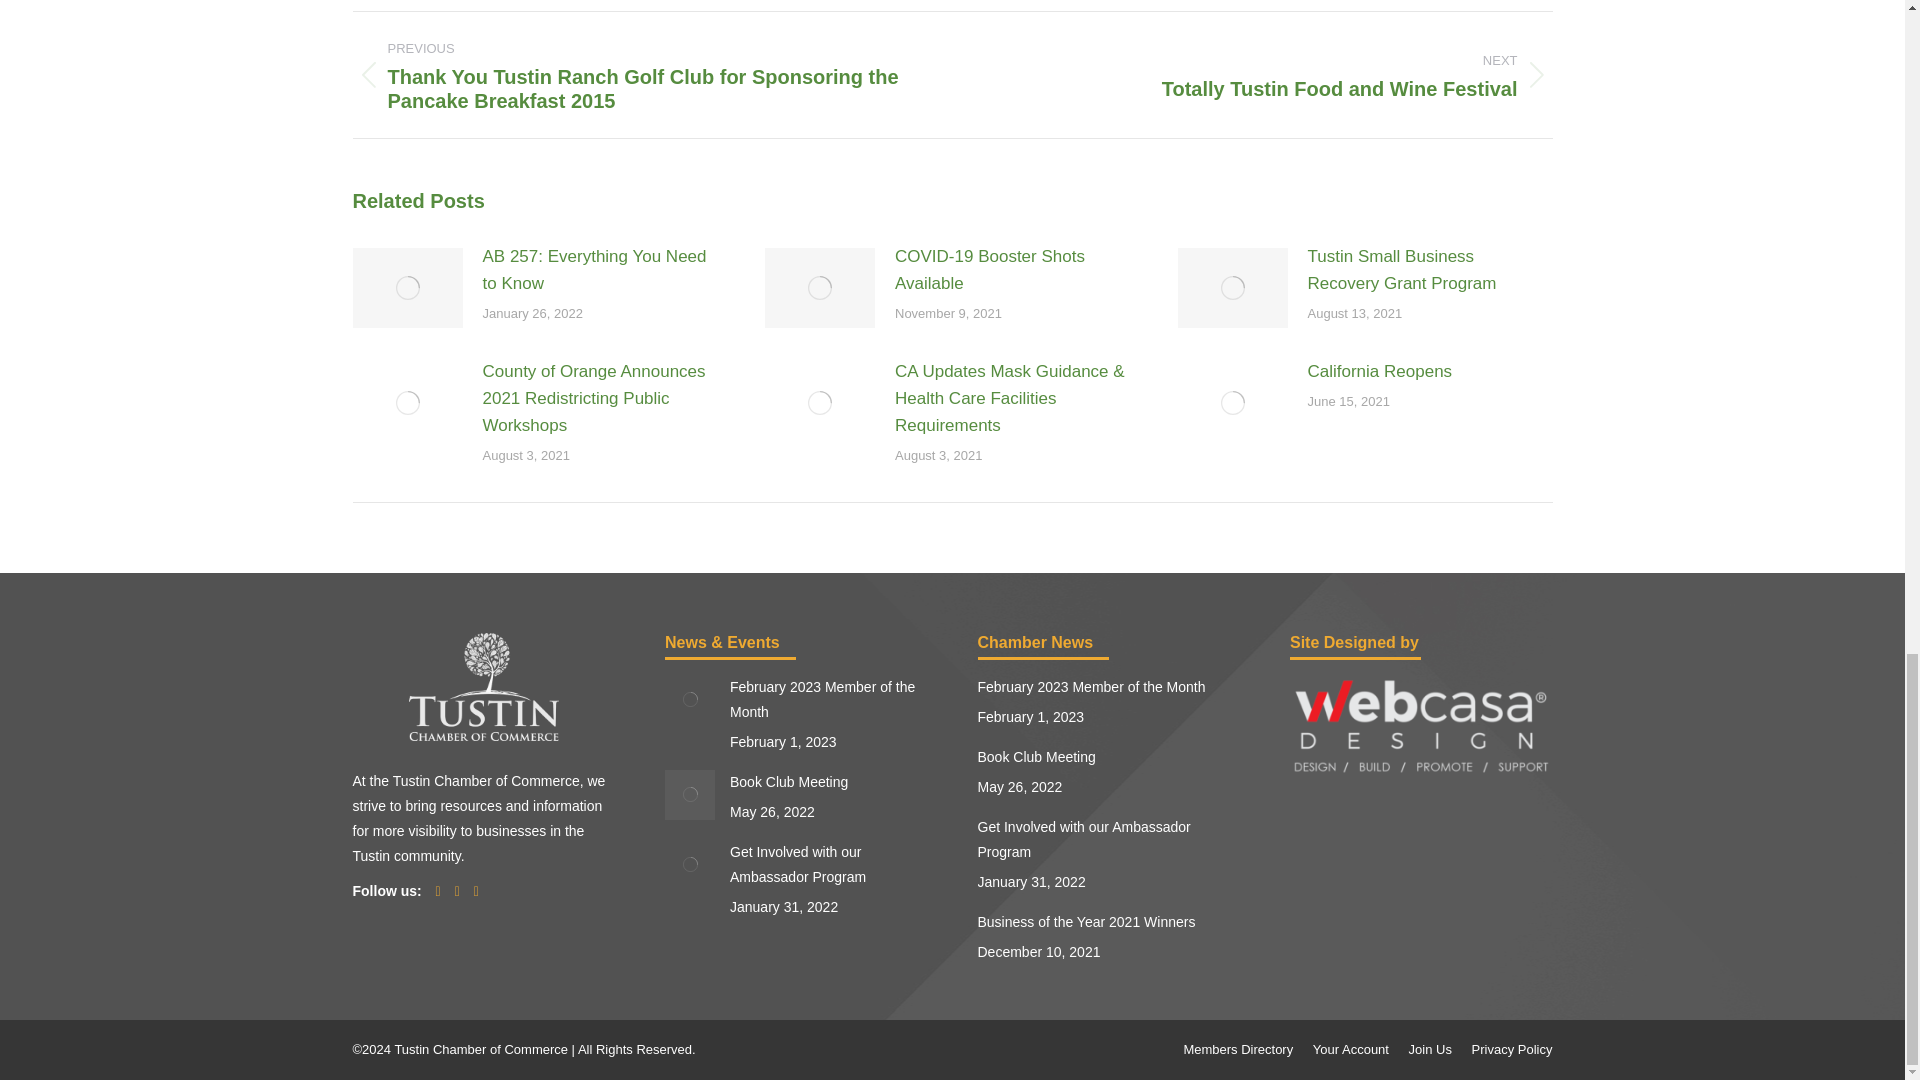 Image resolution: width=1920 pixels, height=1080 pixels. I want to click on YouTube, so click(452, 890).